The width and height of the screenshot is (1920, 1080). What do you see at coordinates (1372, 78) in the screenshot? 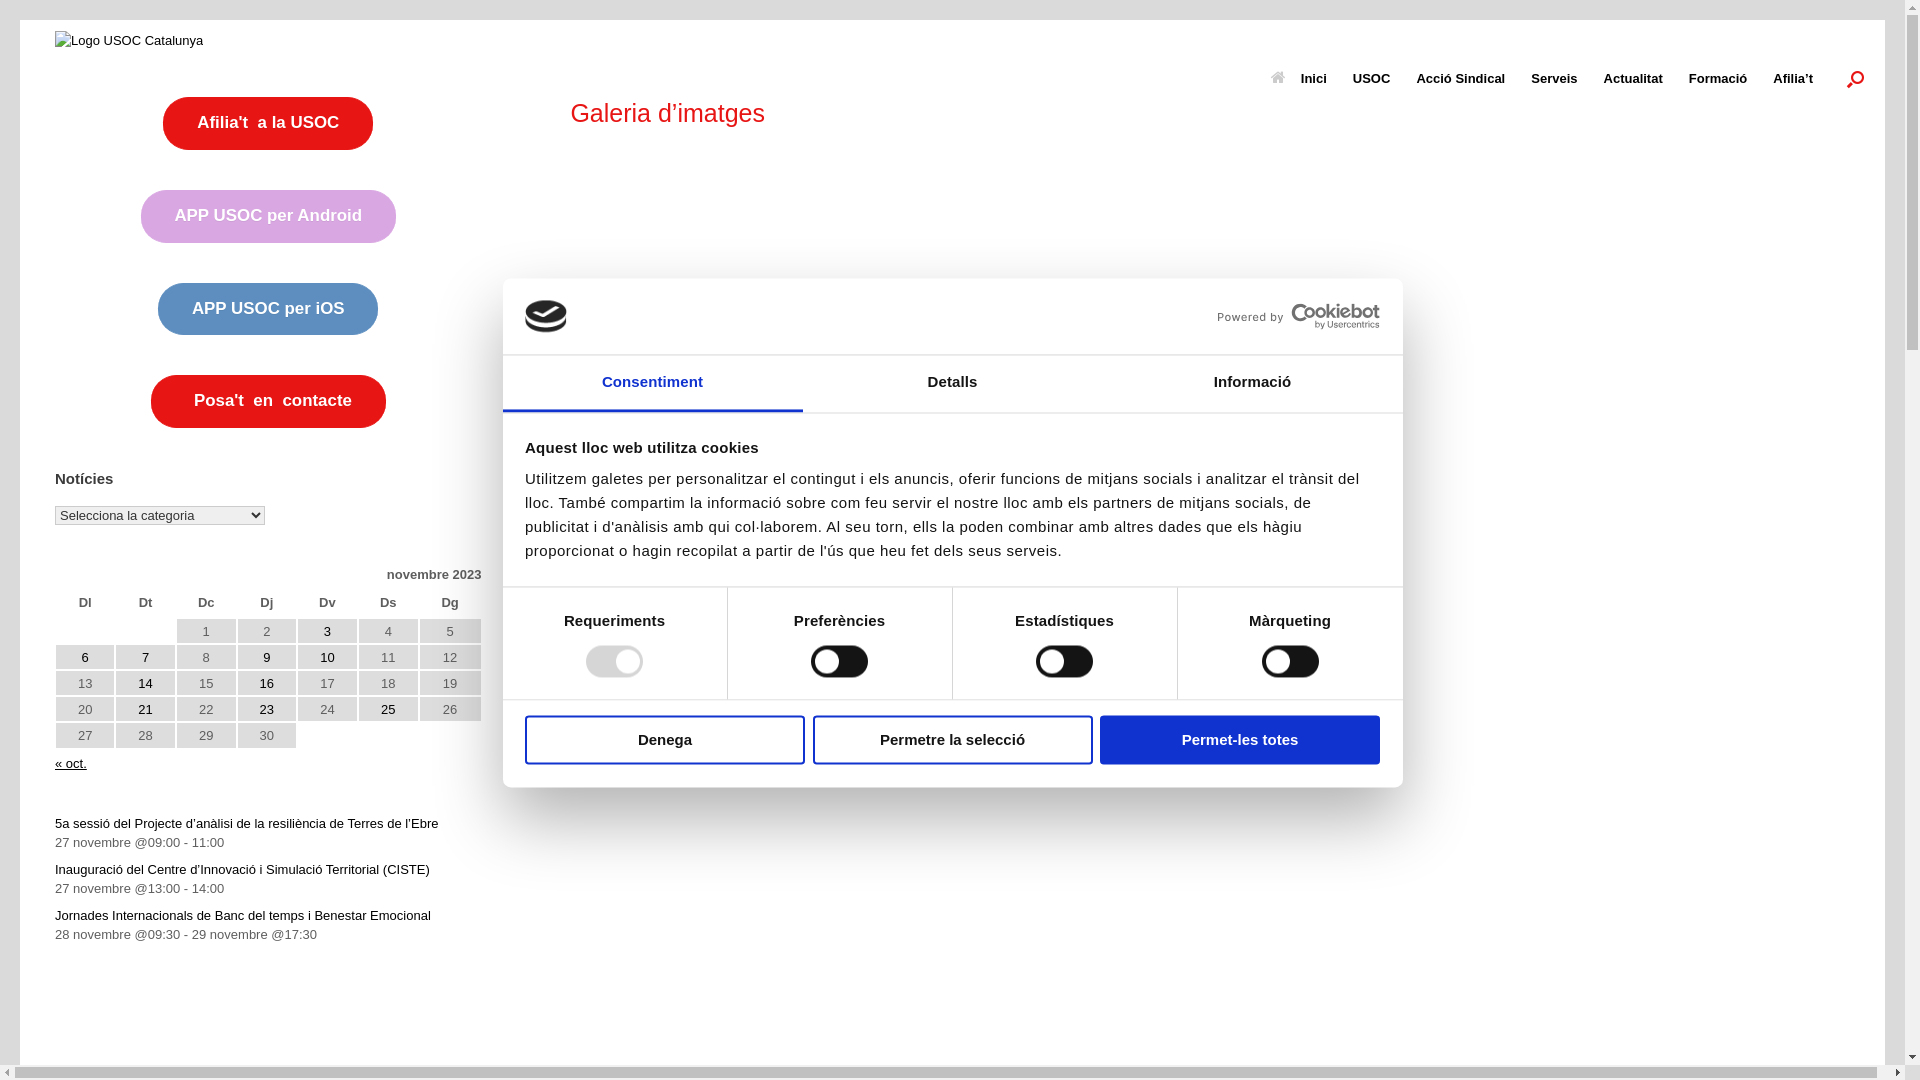
I see `USOC` at bounding box center [1372, 78].